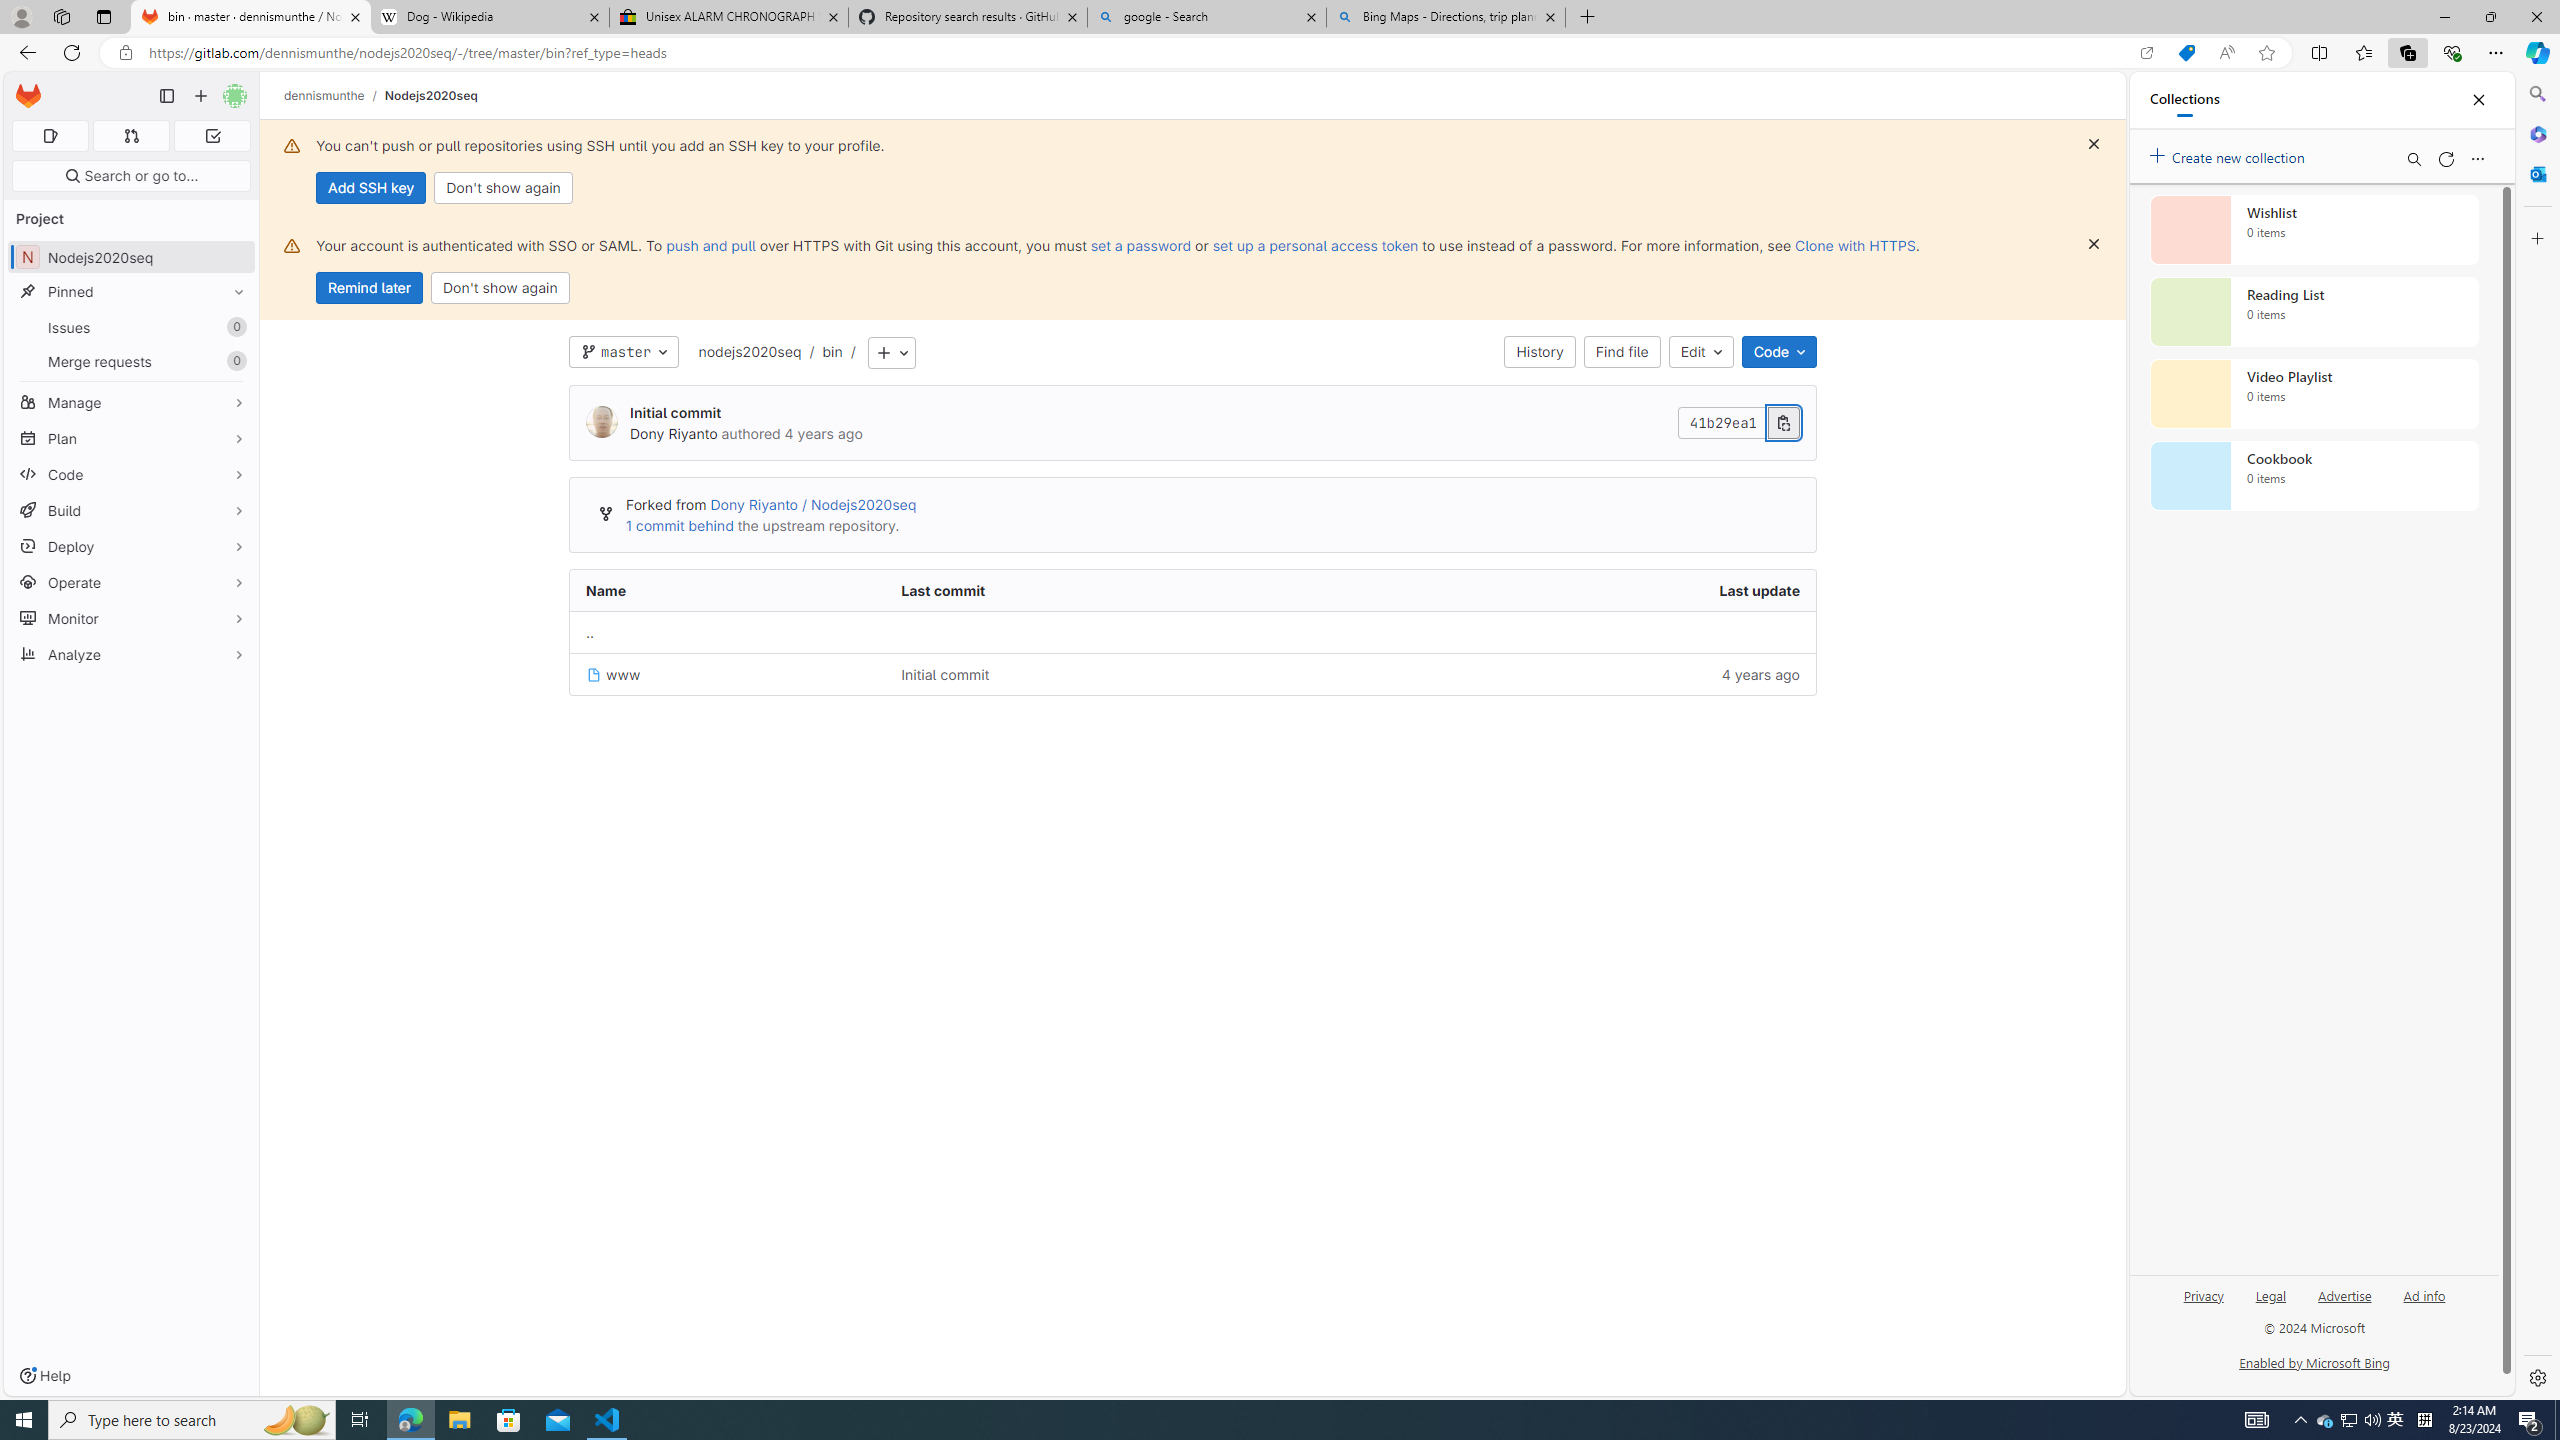  Describe the element at coordinates (44, 1376) in the screenshot. I see `Help` at that location.